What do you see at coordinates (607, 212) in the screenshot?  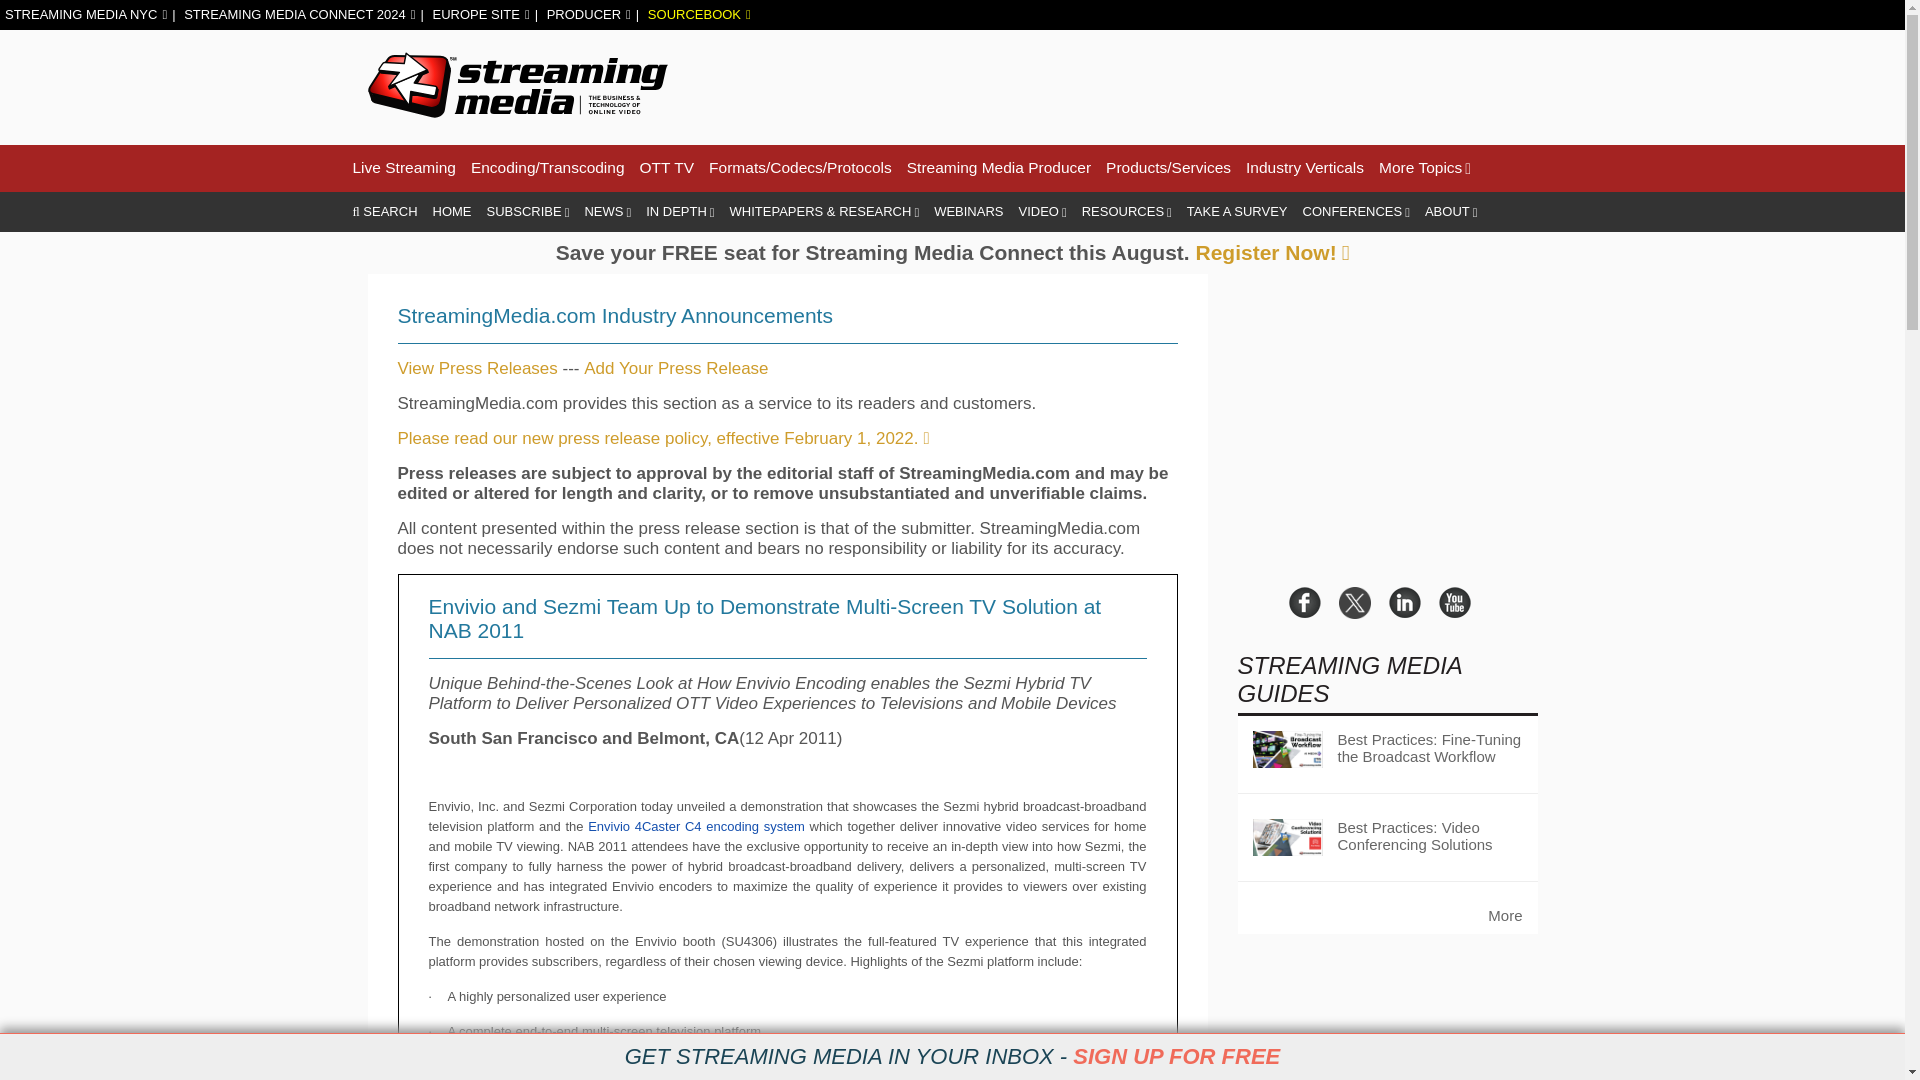 I see `NEWS` at bounding box center [607, 212].